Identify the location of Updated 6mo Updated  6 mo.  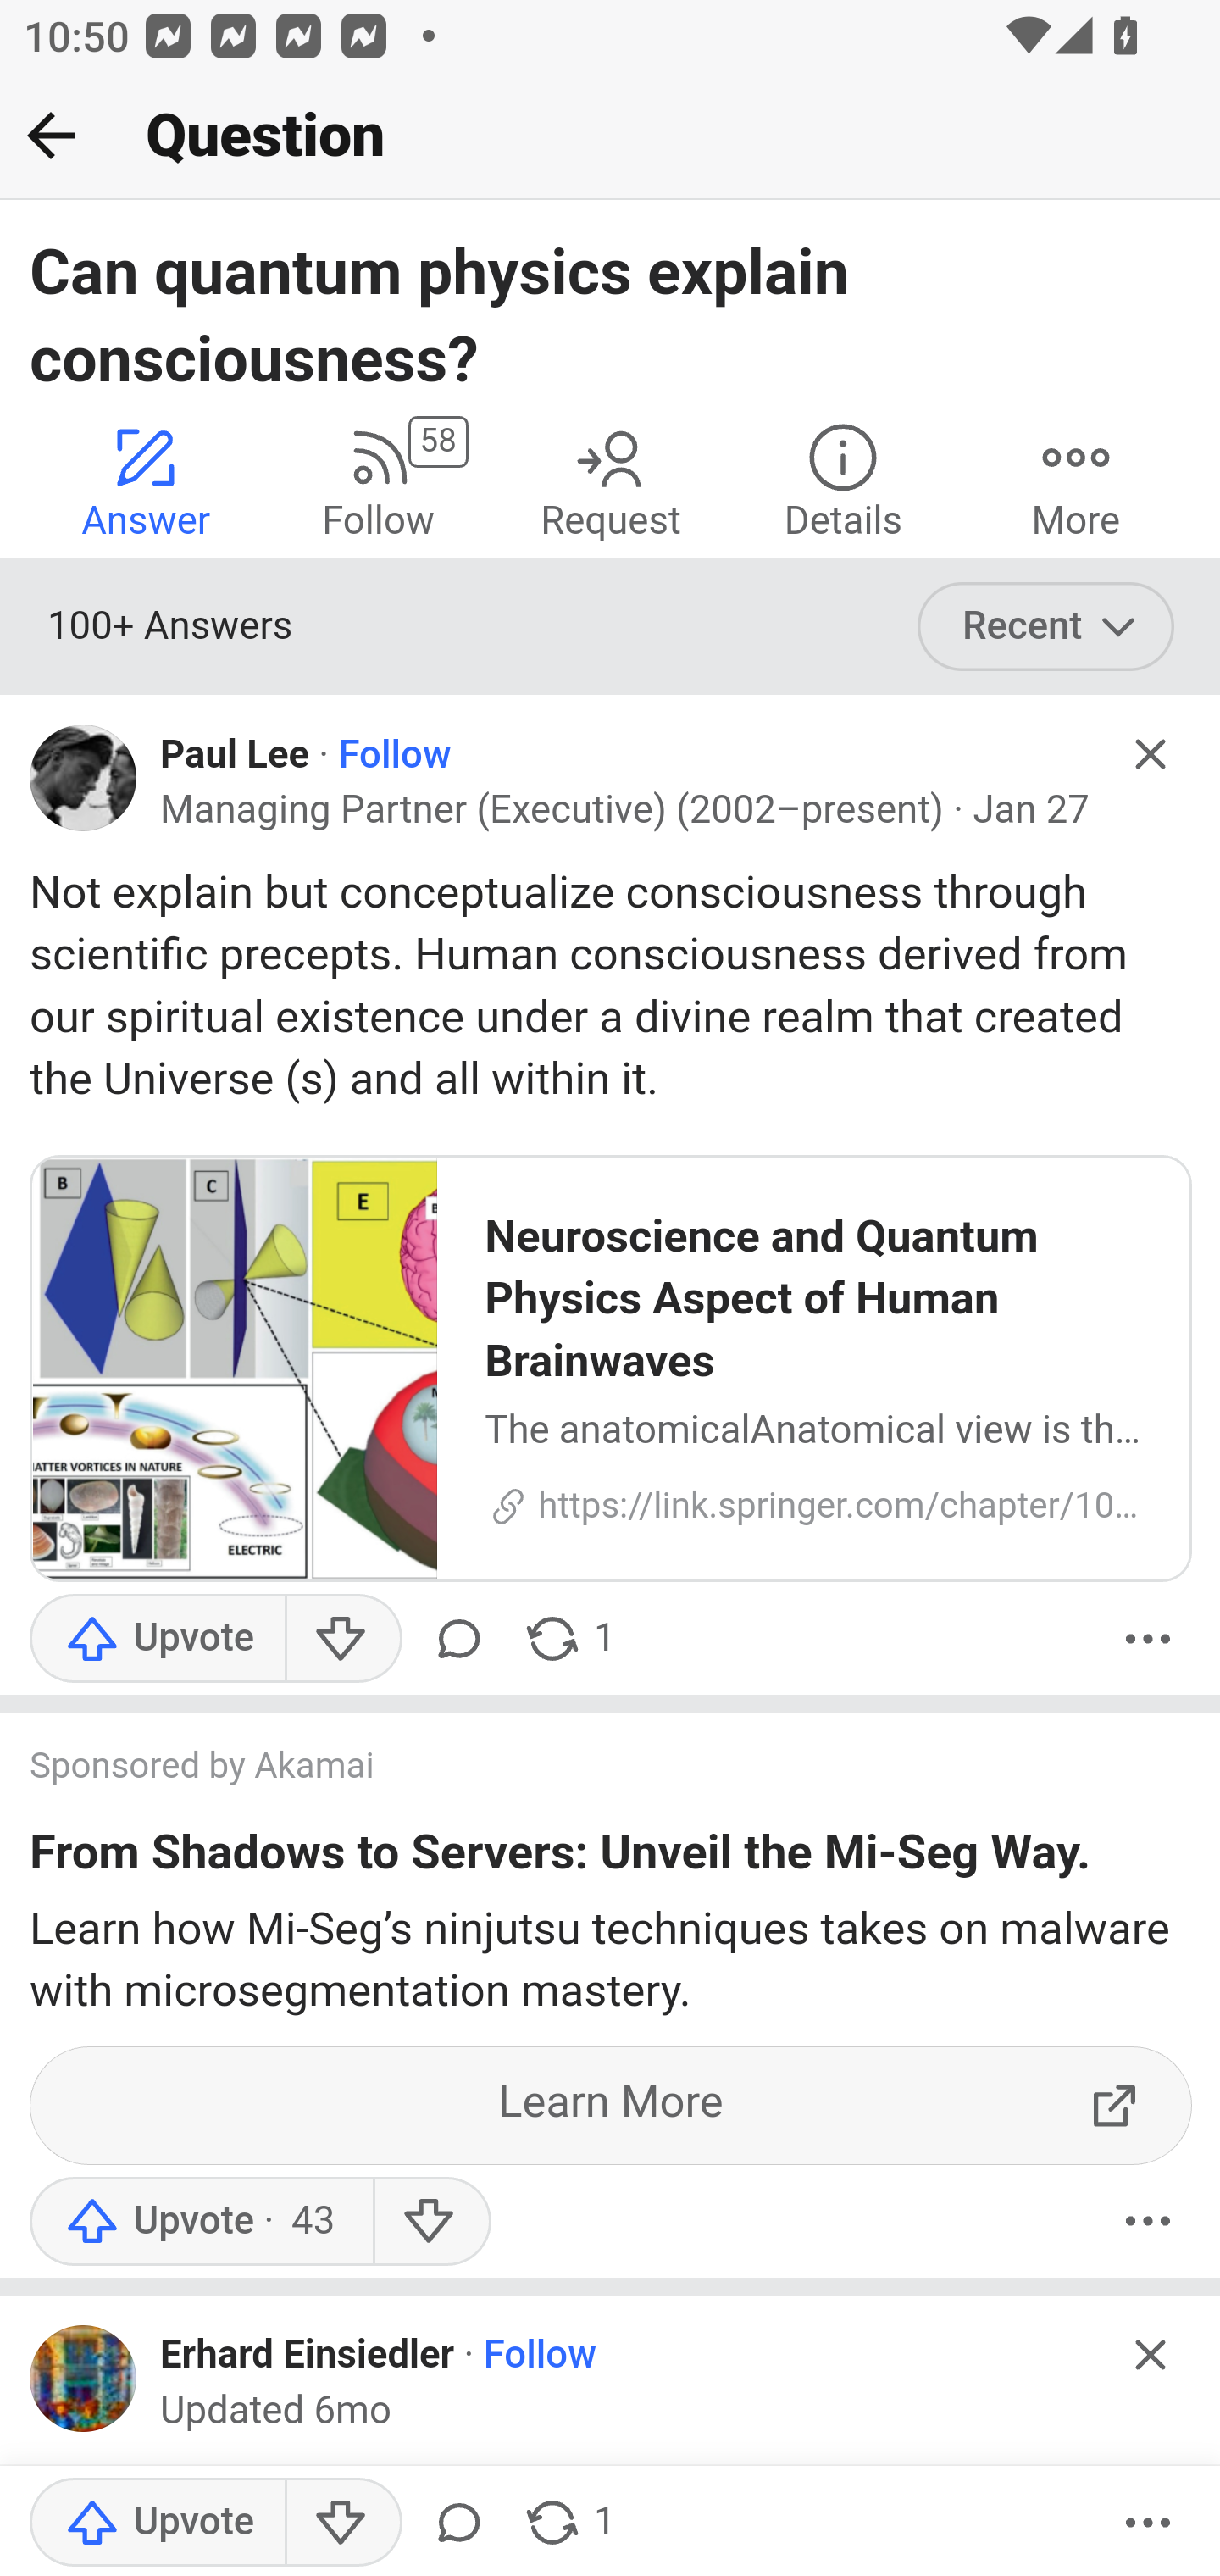
(275, 2411).